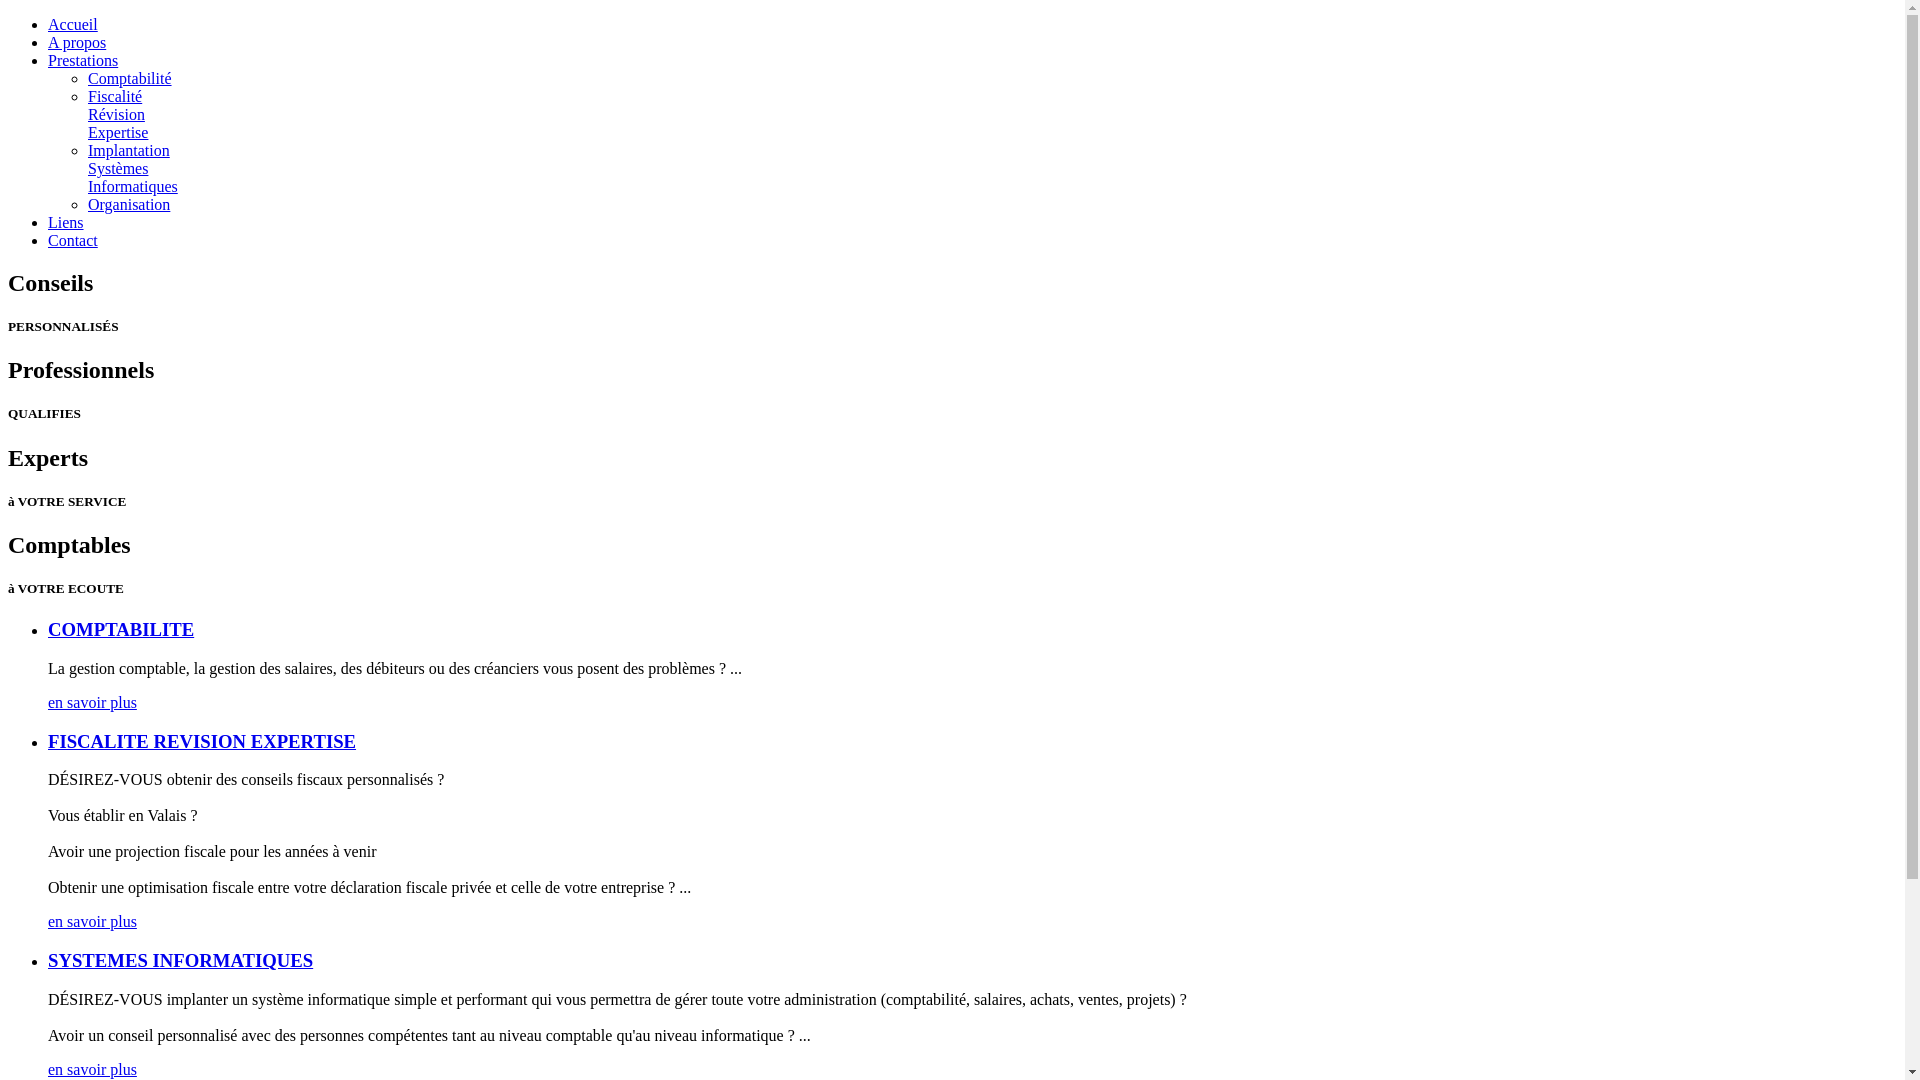 Image resolution: width=1920 pixels, height=1080 pixels. I want to click on Organisation, so click(129, 204).